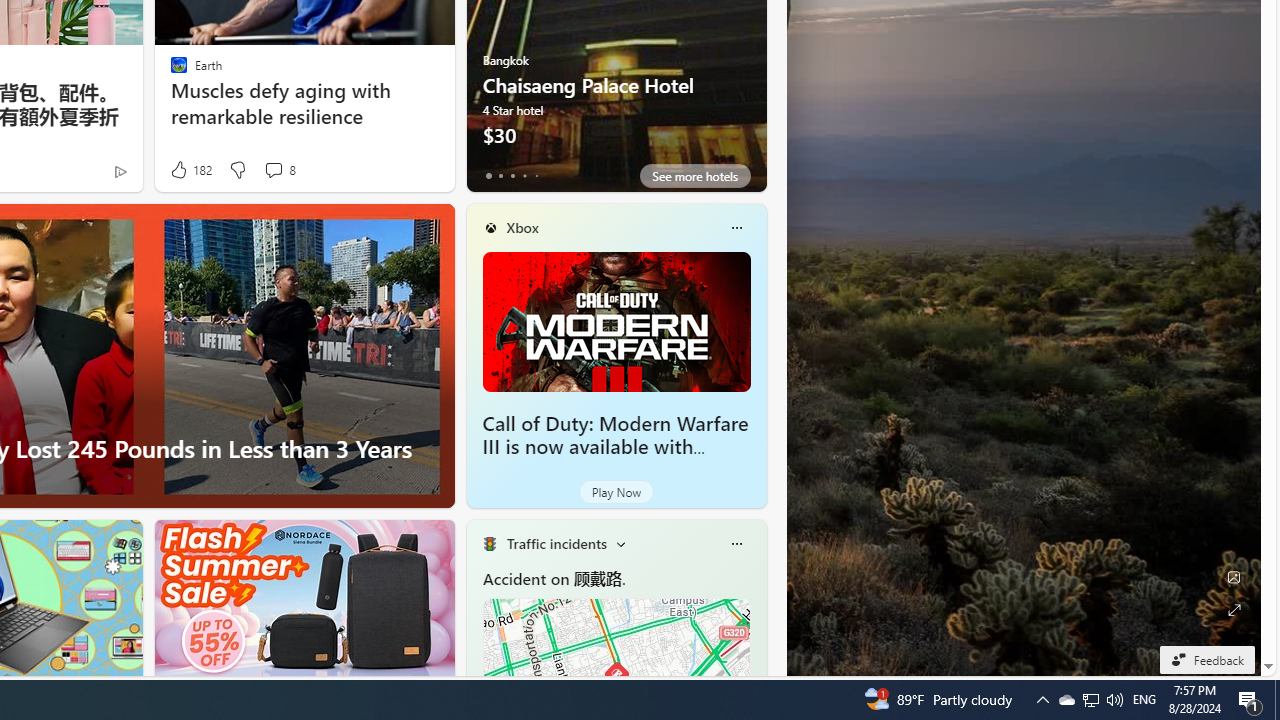  Describe the element at coordinates (273, 170) in the screenshot. I see `View comments 8 Comment` at that location.